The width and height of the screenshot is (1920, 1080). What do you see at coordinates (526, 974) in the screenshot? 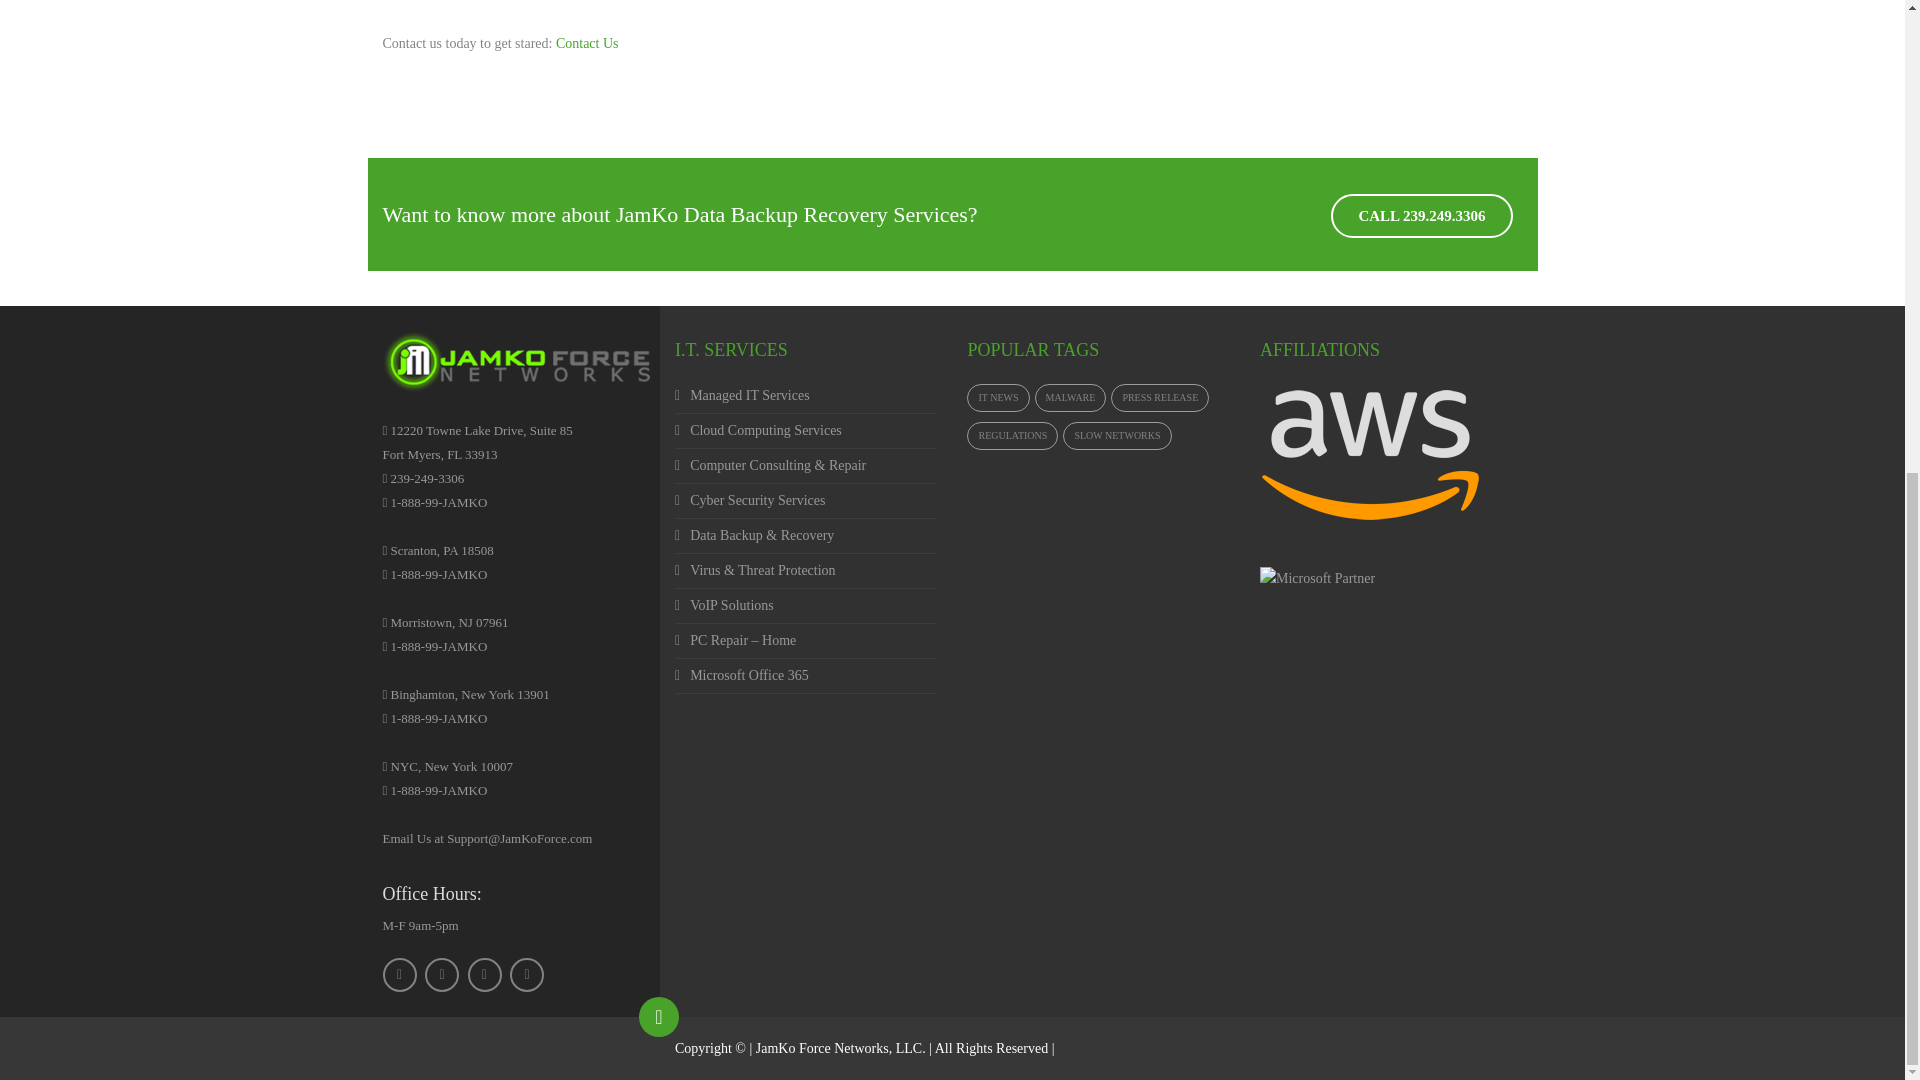
I see `Email` at bounding box center [526, 974].